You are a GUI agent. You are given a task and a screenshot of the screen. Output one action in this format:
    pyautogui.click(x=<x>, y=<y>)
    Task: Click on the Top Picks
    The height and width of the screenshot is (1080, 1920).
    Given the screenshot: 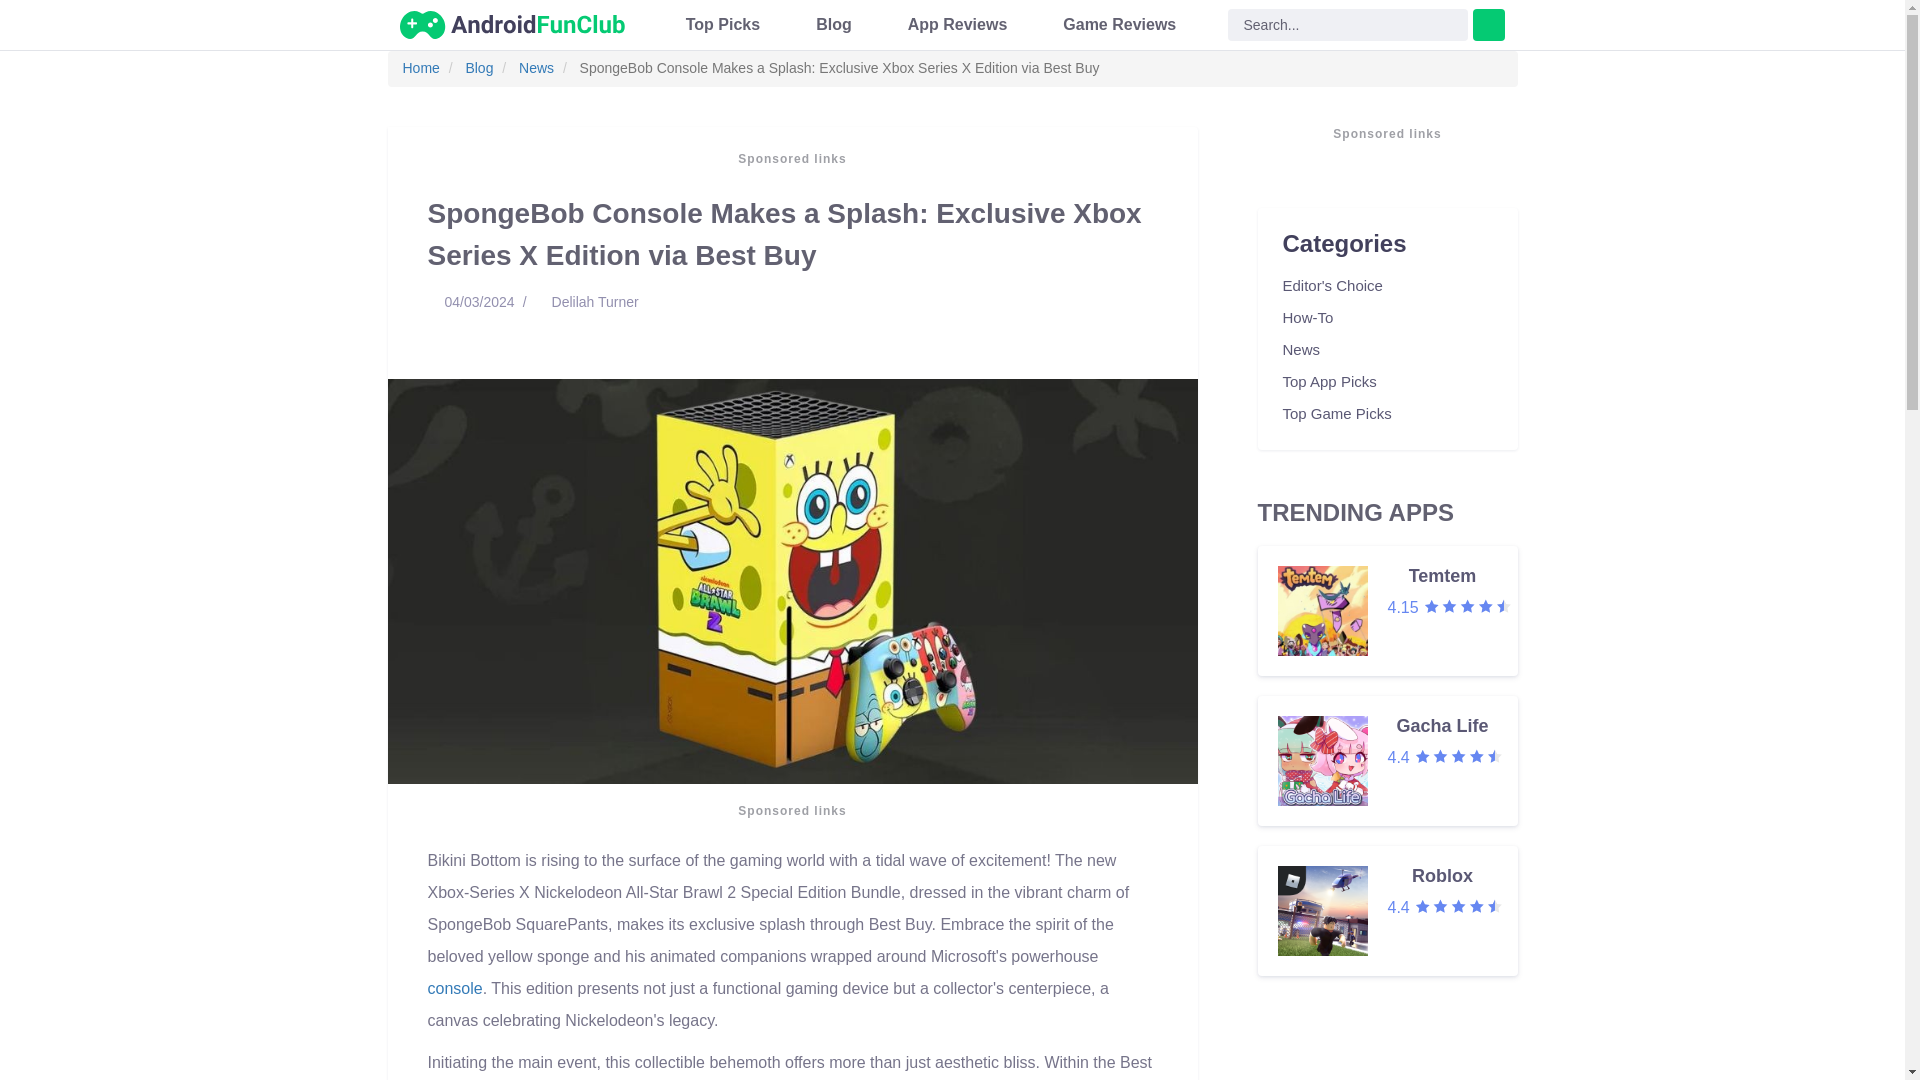 What is the action you would take?
    pyautogui.click(x=1332, y=286)
    